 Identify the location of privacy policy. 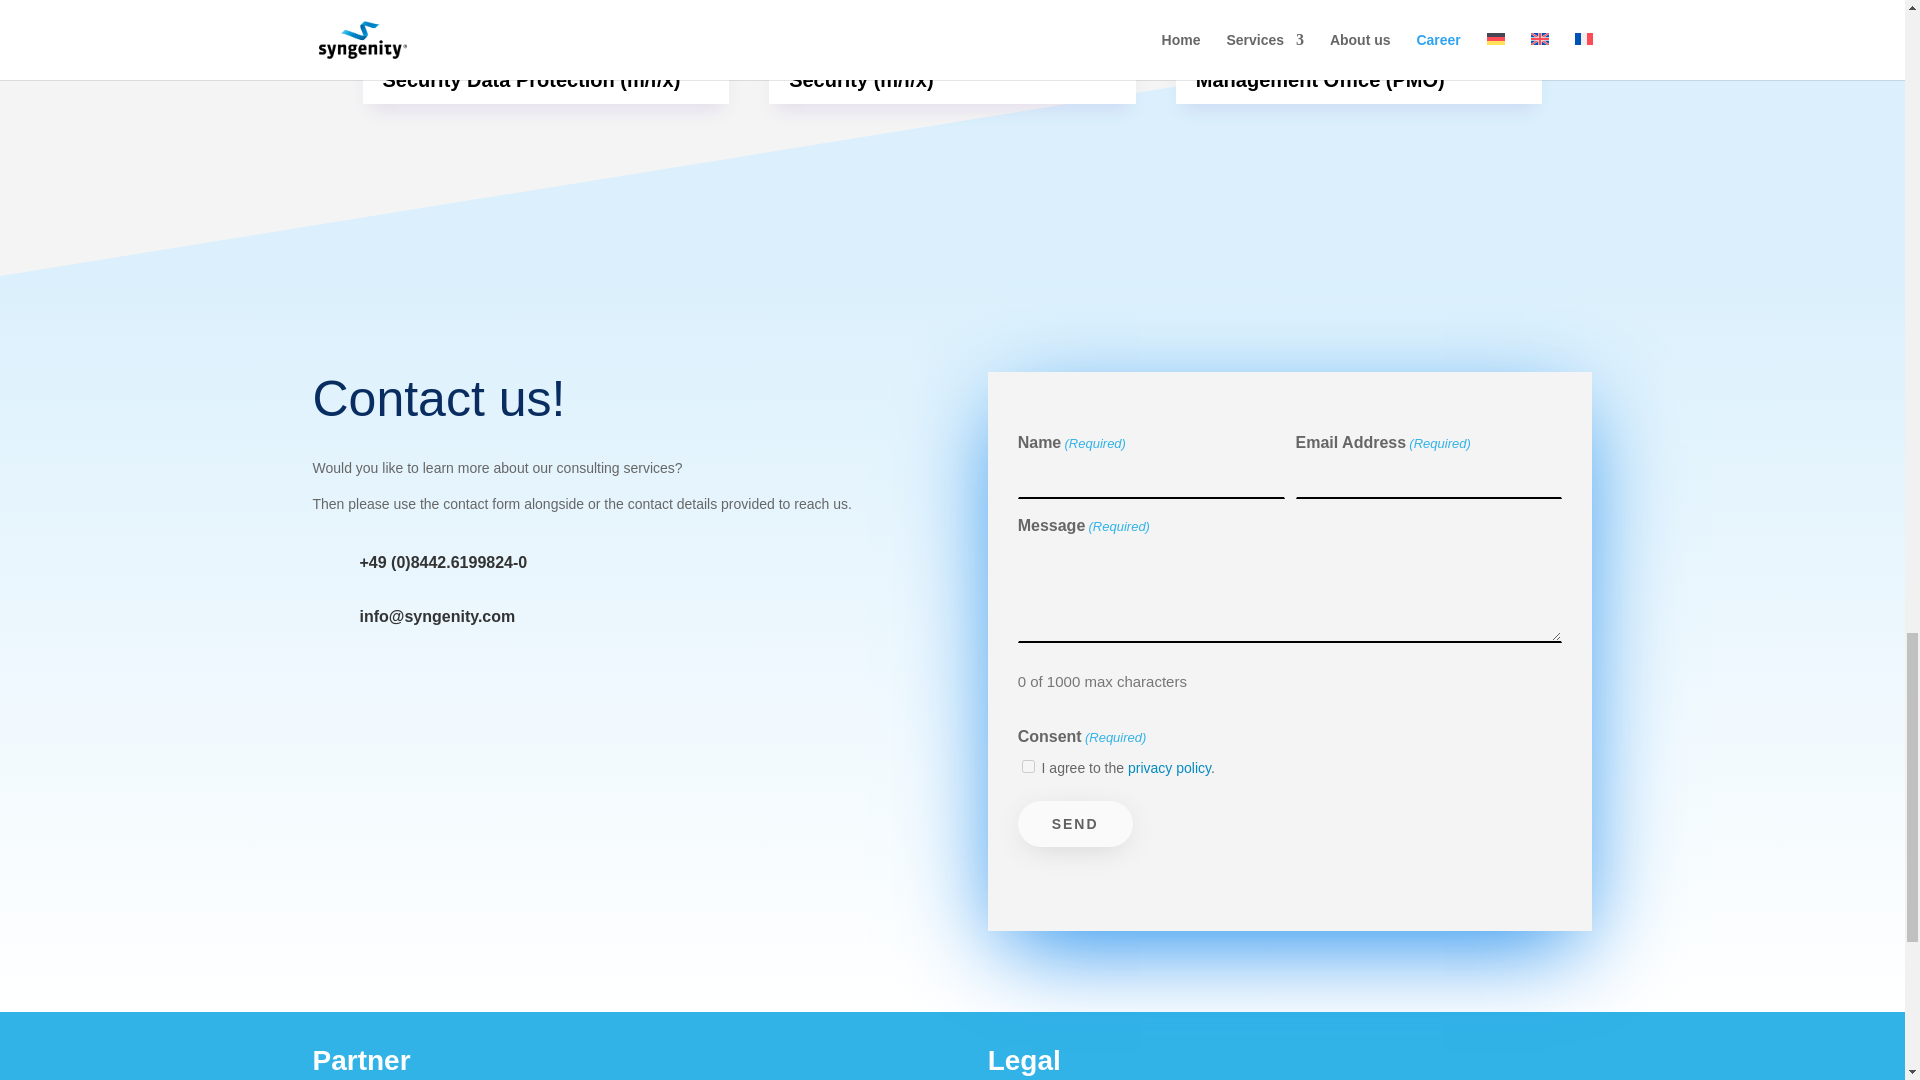
(1170, 768).